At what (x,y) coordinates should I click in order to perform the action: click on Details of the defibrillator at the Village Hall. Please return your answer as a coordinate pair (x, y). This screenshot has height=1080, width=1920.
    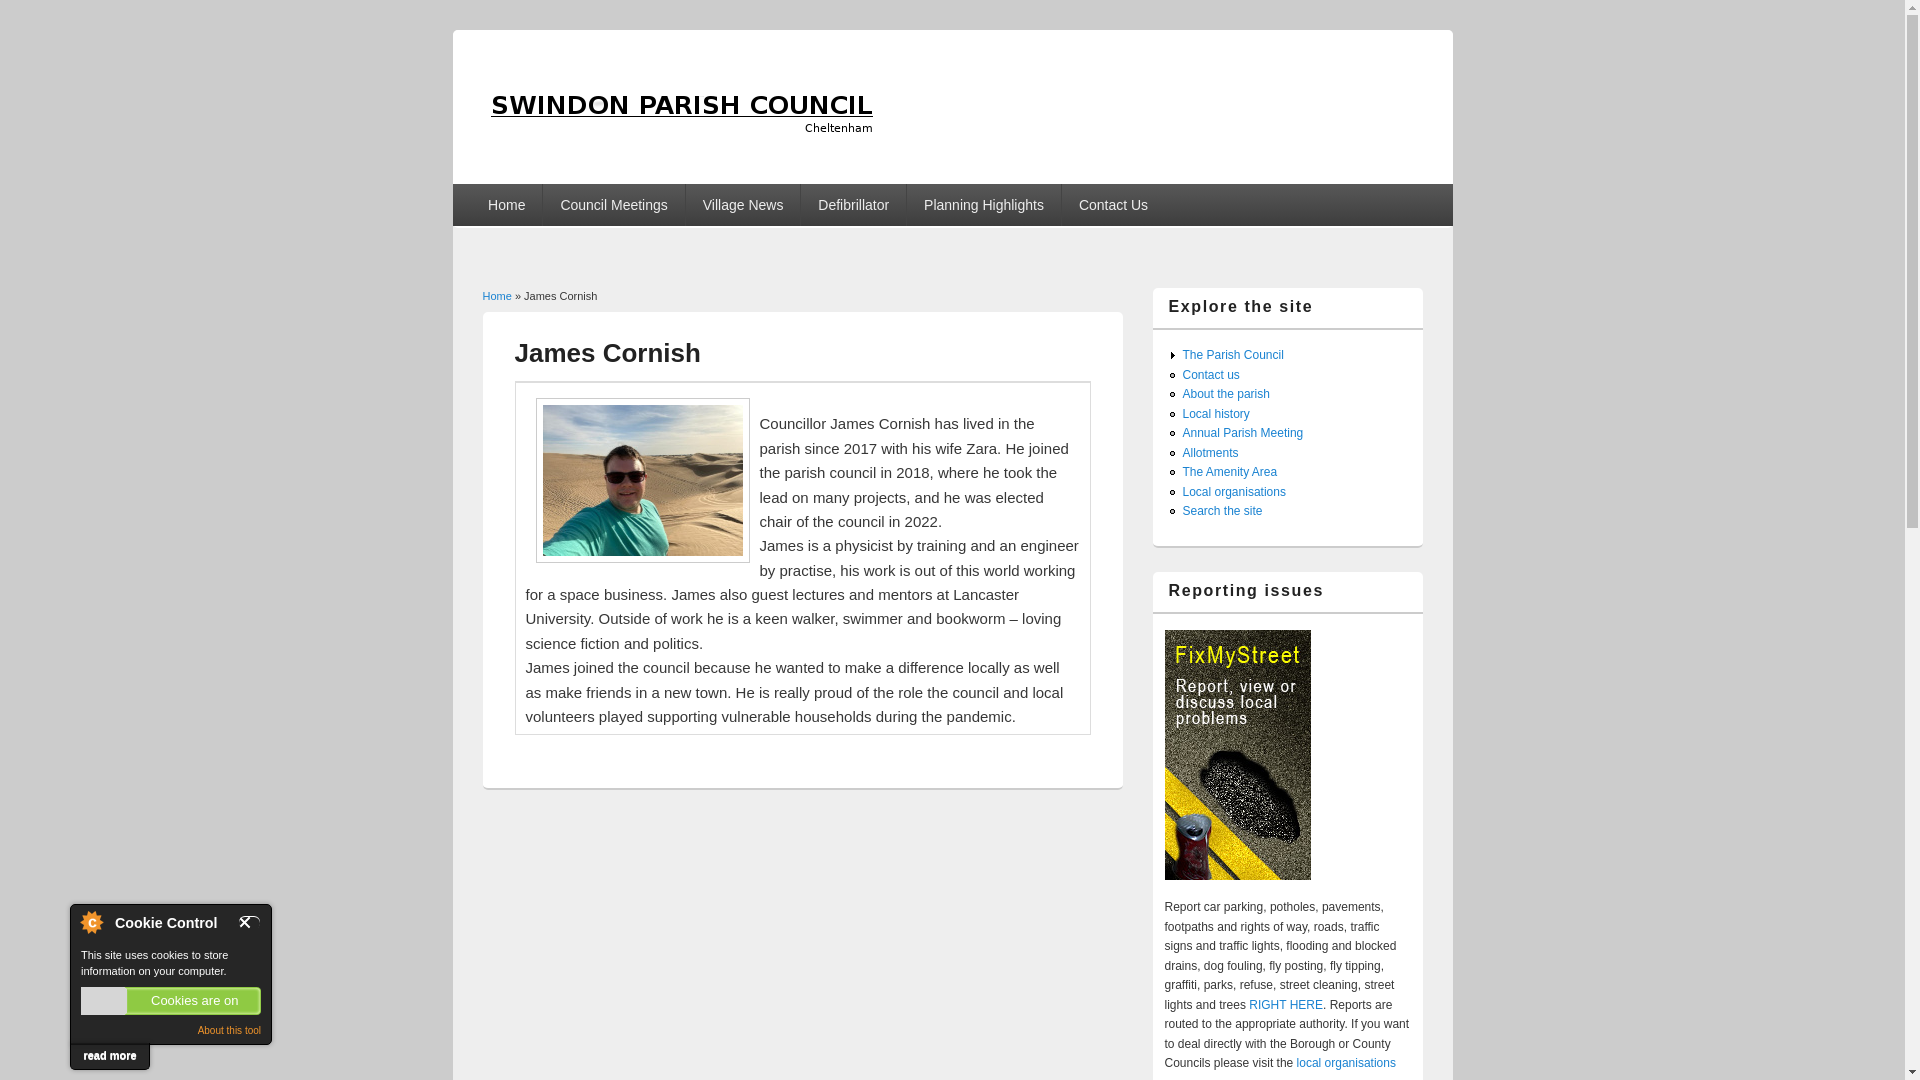
    Looking at the image, I should click on (853, 204).